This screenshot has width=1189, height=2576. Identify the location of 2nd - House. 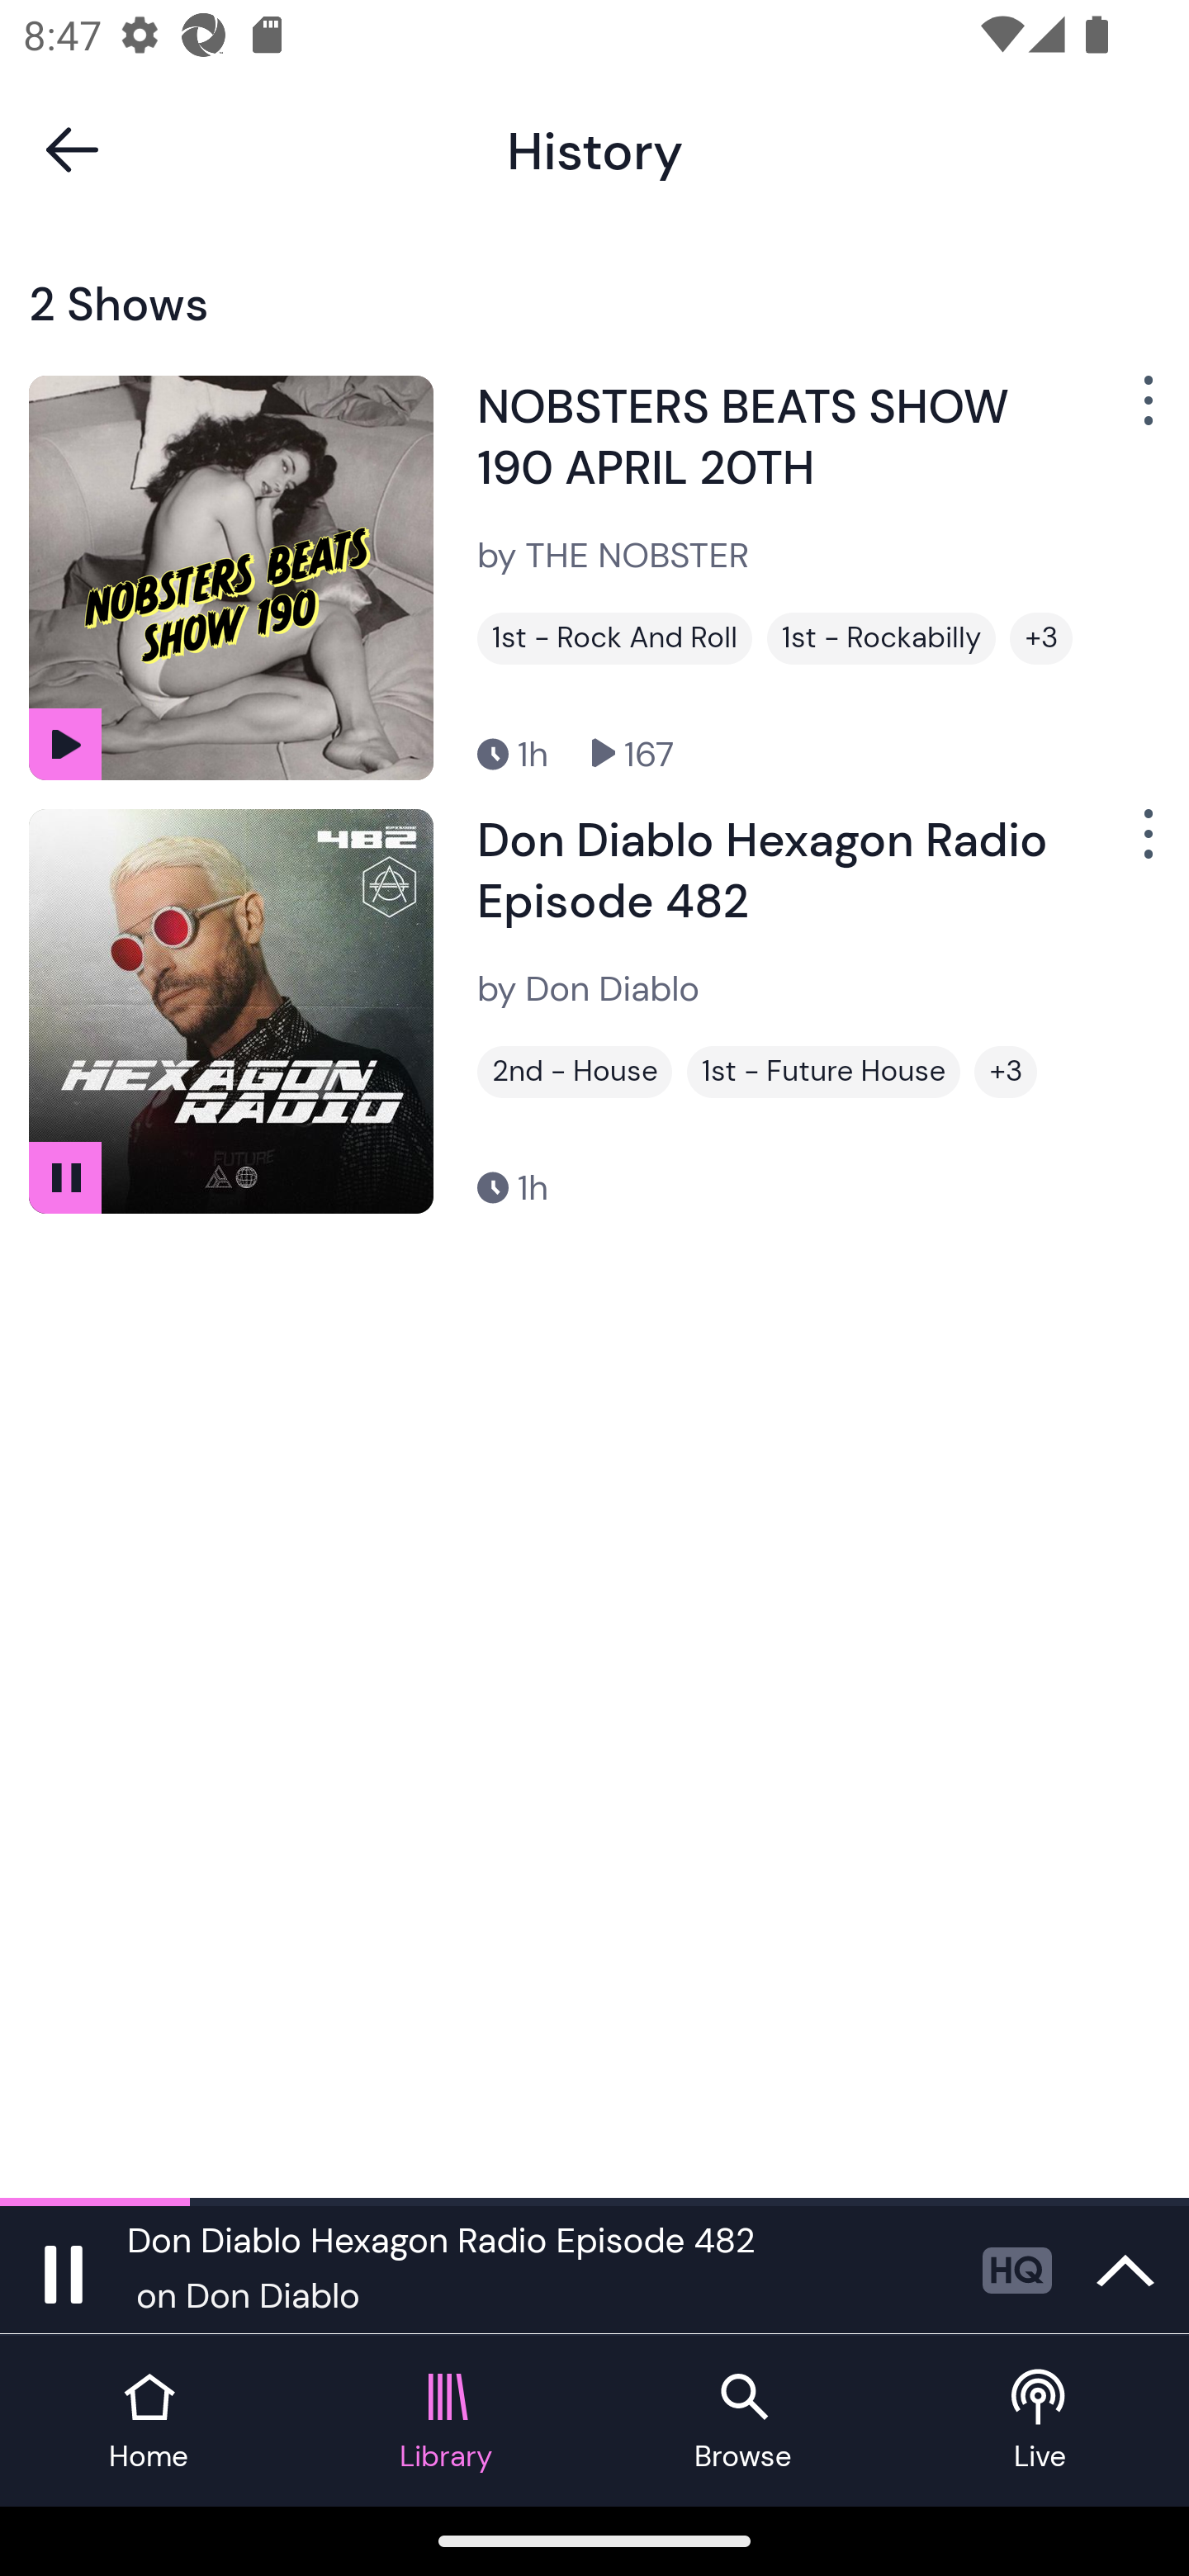
(574, 1072).